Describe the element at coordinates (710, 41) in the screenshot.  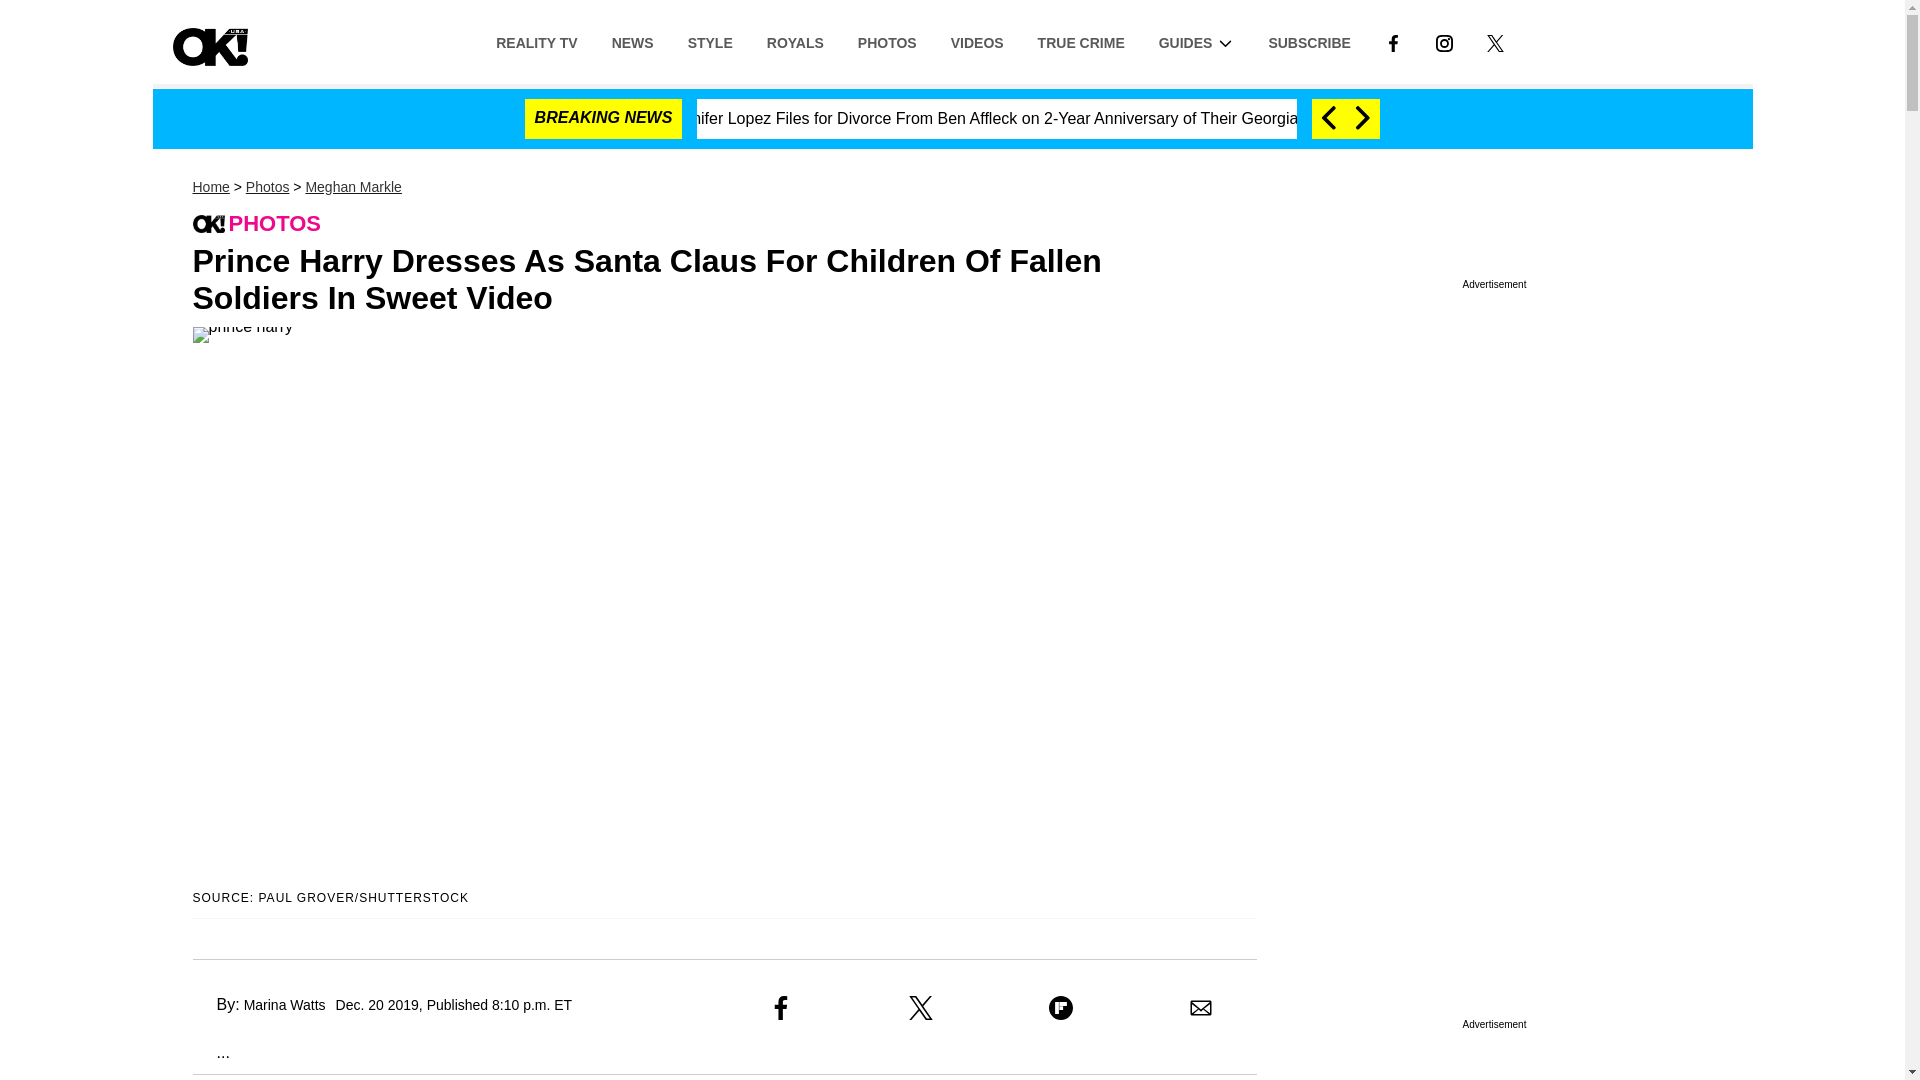
I see `STYLE` at that location.